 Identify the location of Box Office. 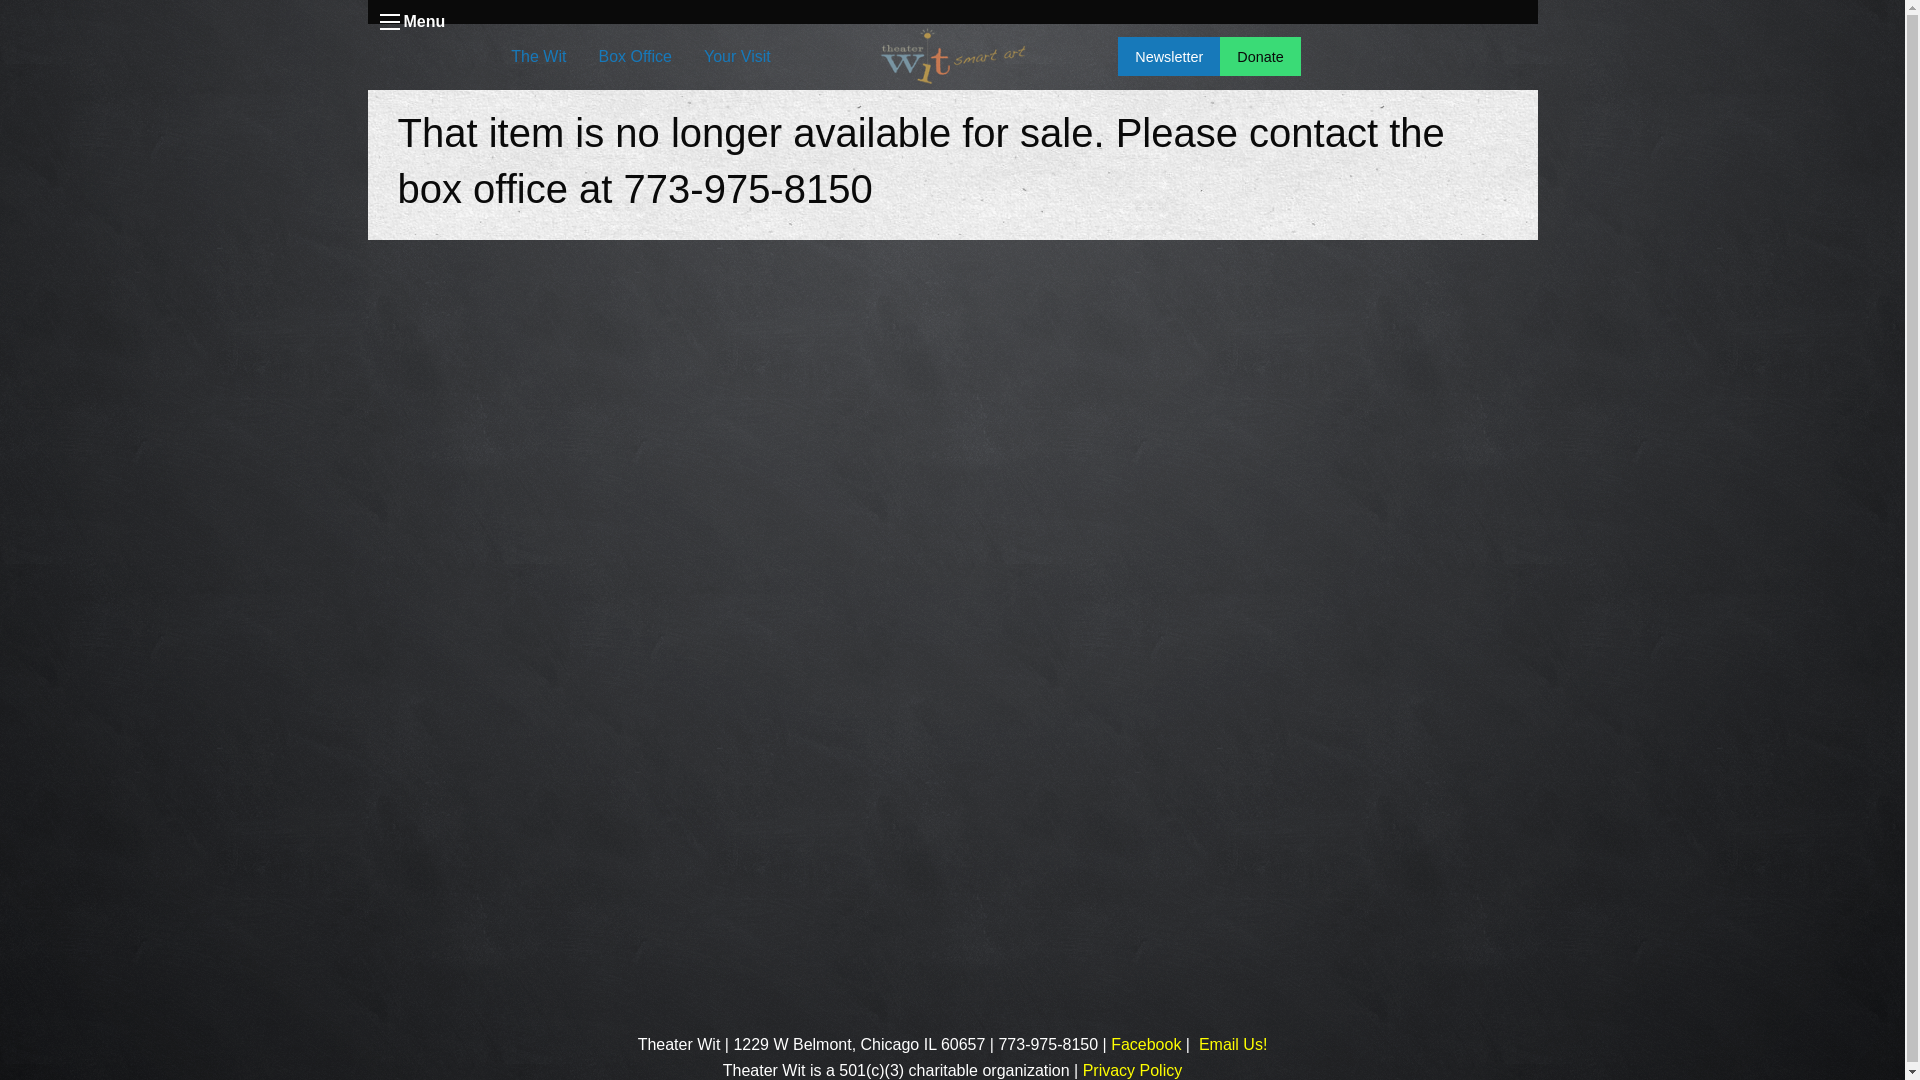
(634, 56).